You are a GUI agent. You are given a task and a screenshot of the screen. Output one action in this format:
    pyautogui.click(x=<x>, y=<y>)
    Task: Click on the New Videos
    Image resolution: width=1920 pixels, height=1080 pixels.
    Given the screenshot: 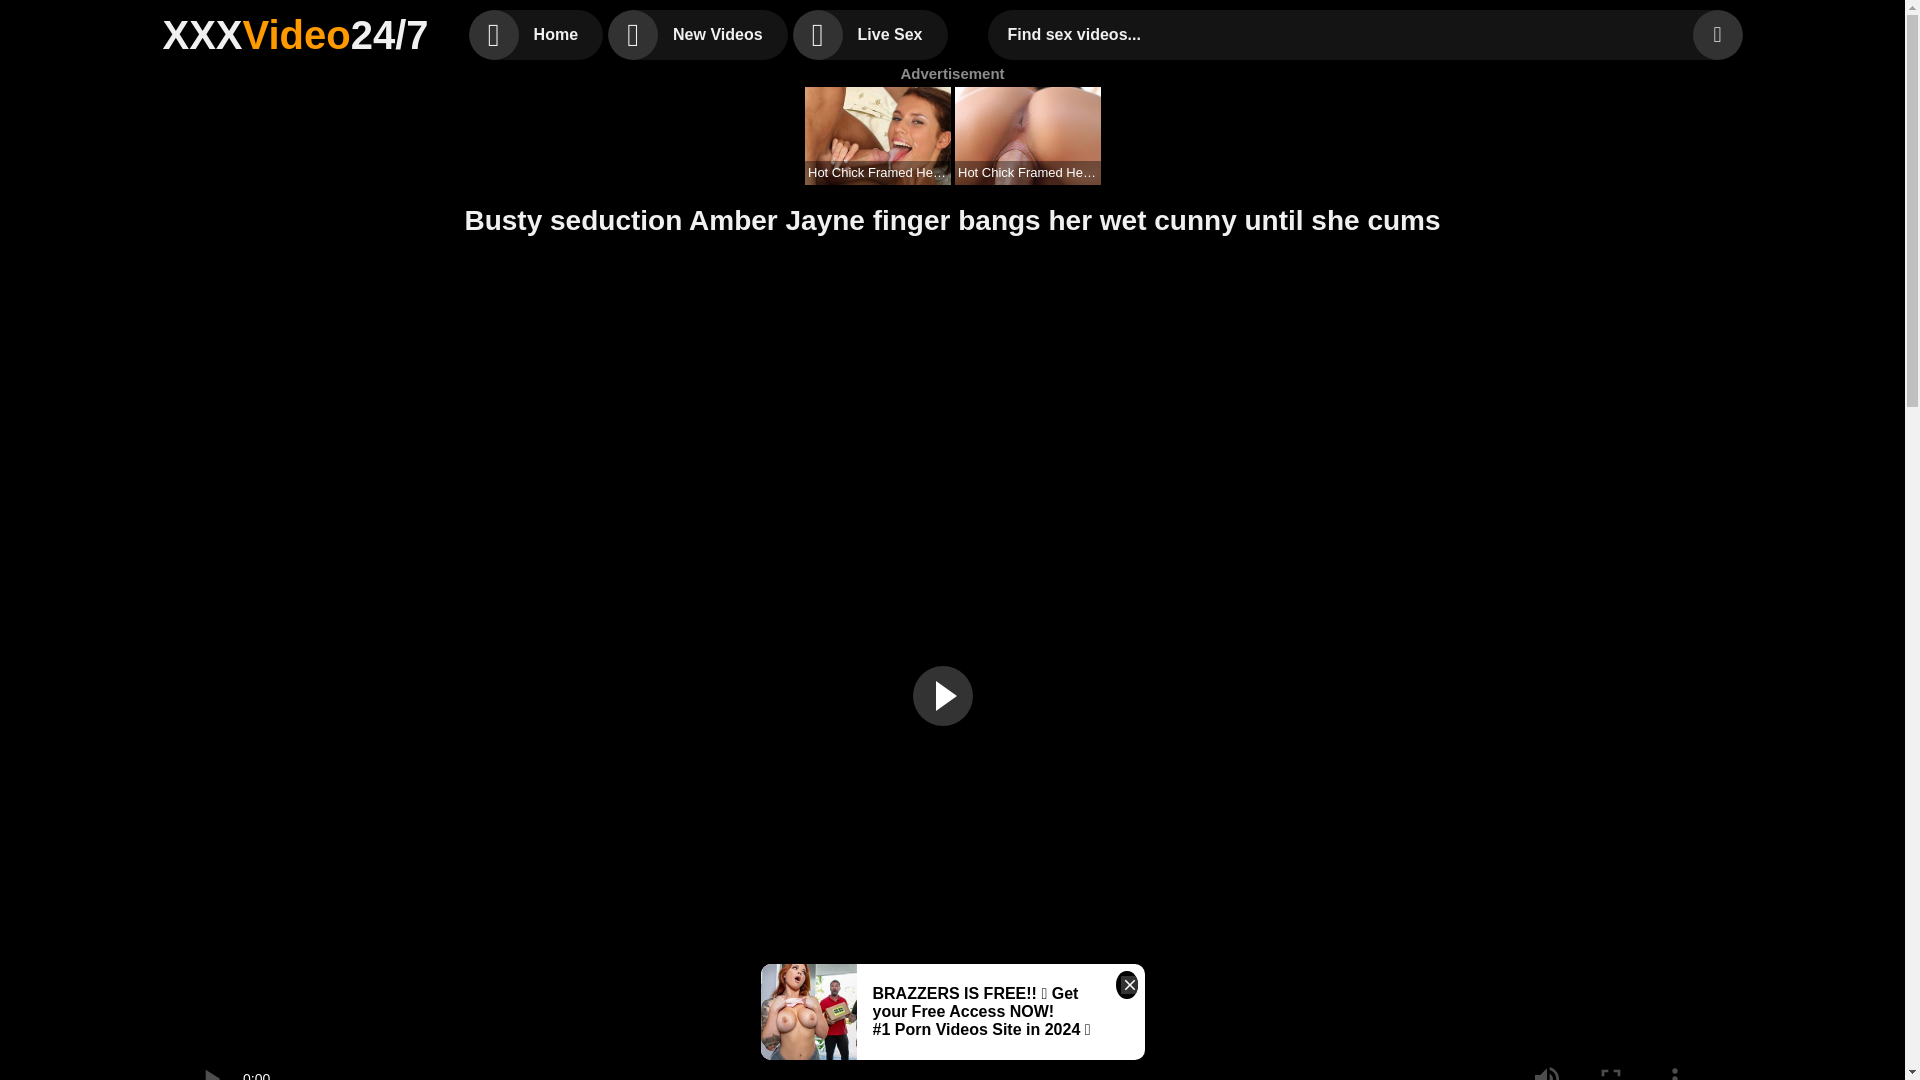 What is the action you would take?
    pyautogui.click(x=698, y=34)
    